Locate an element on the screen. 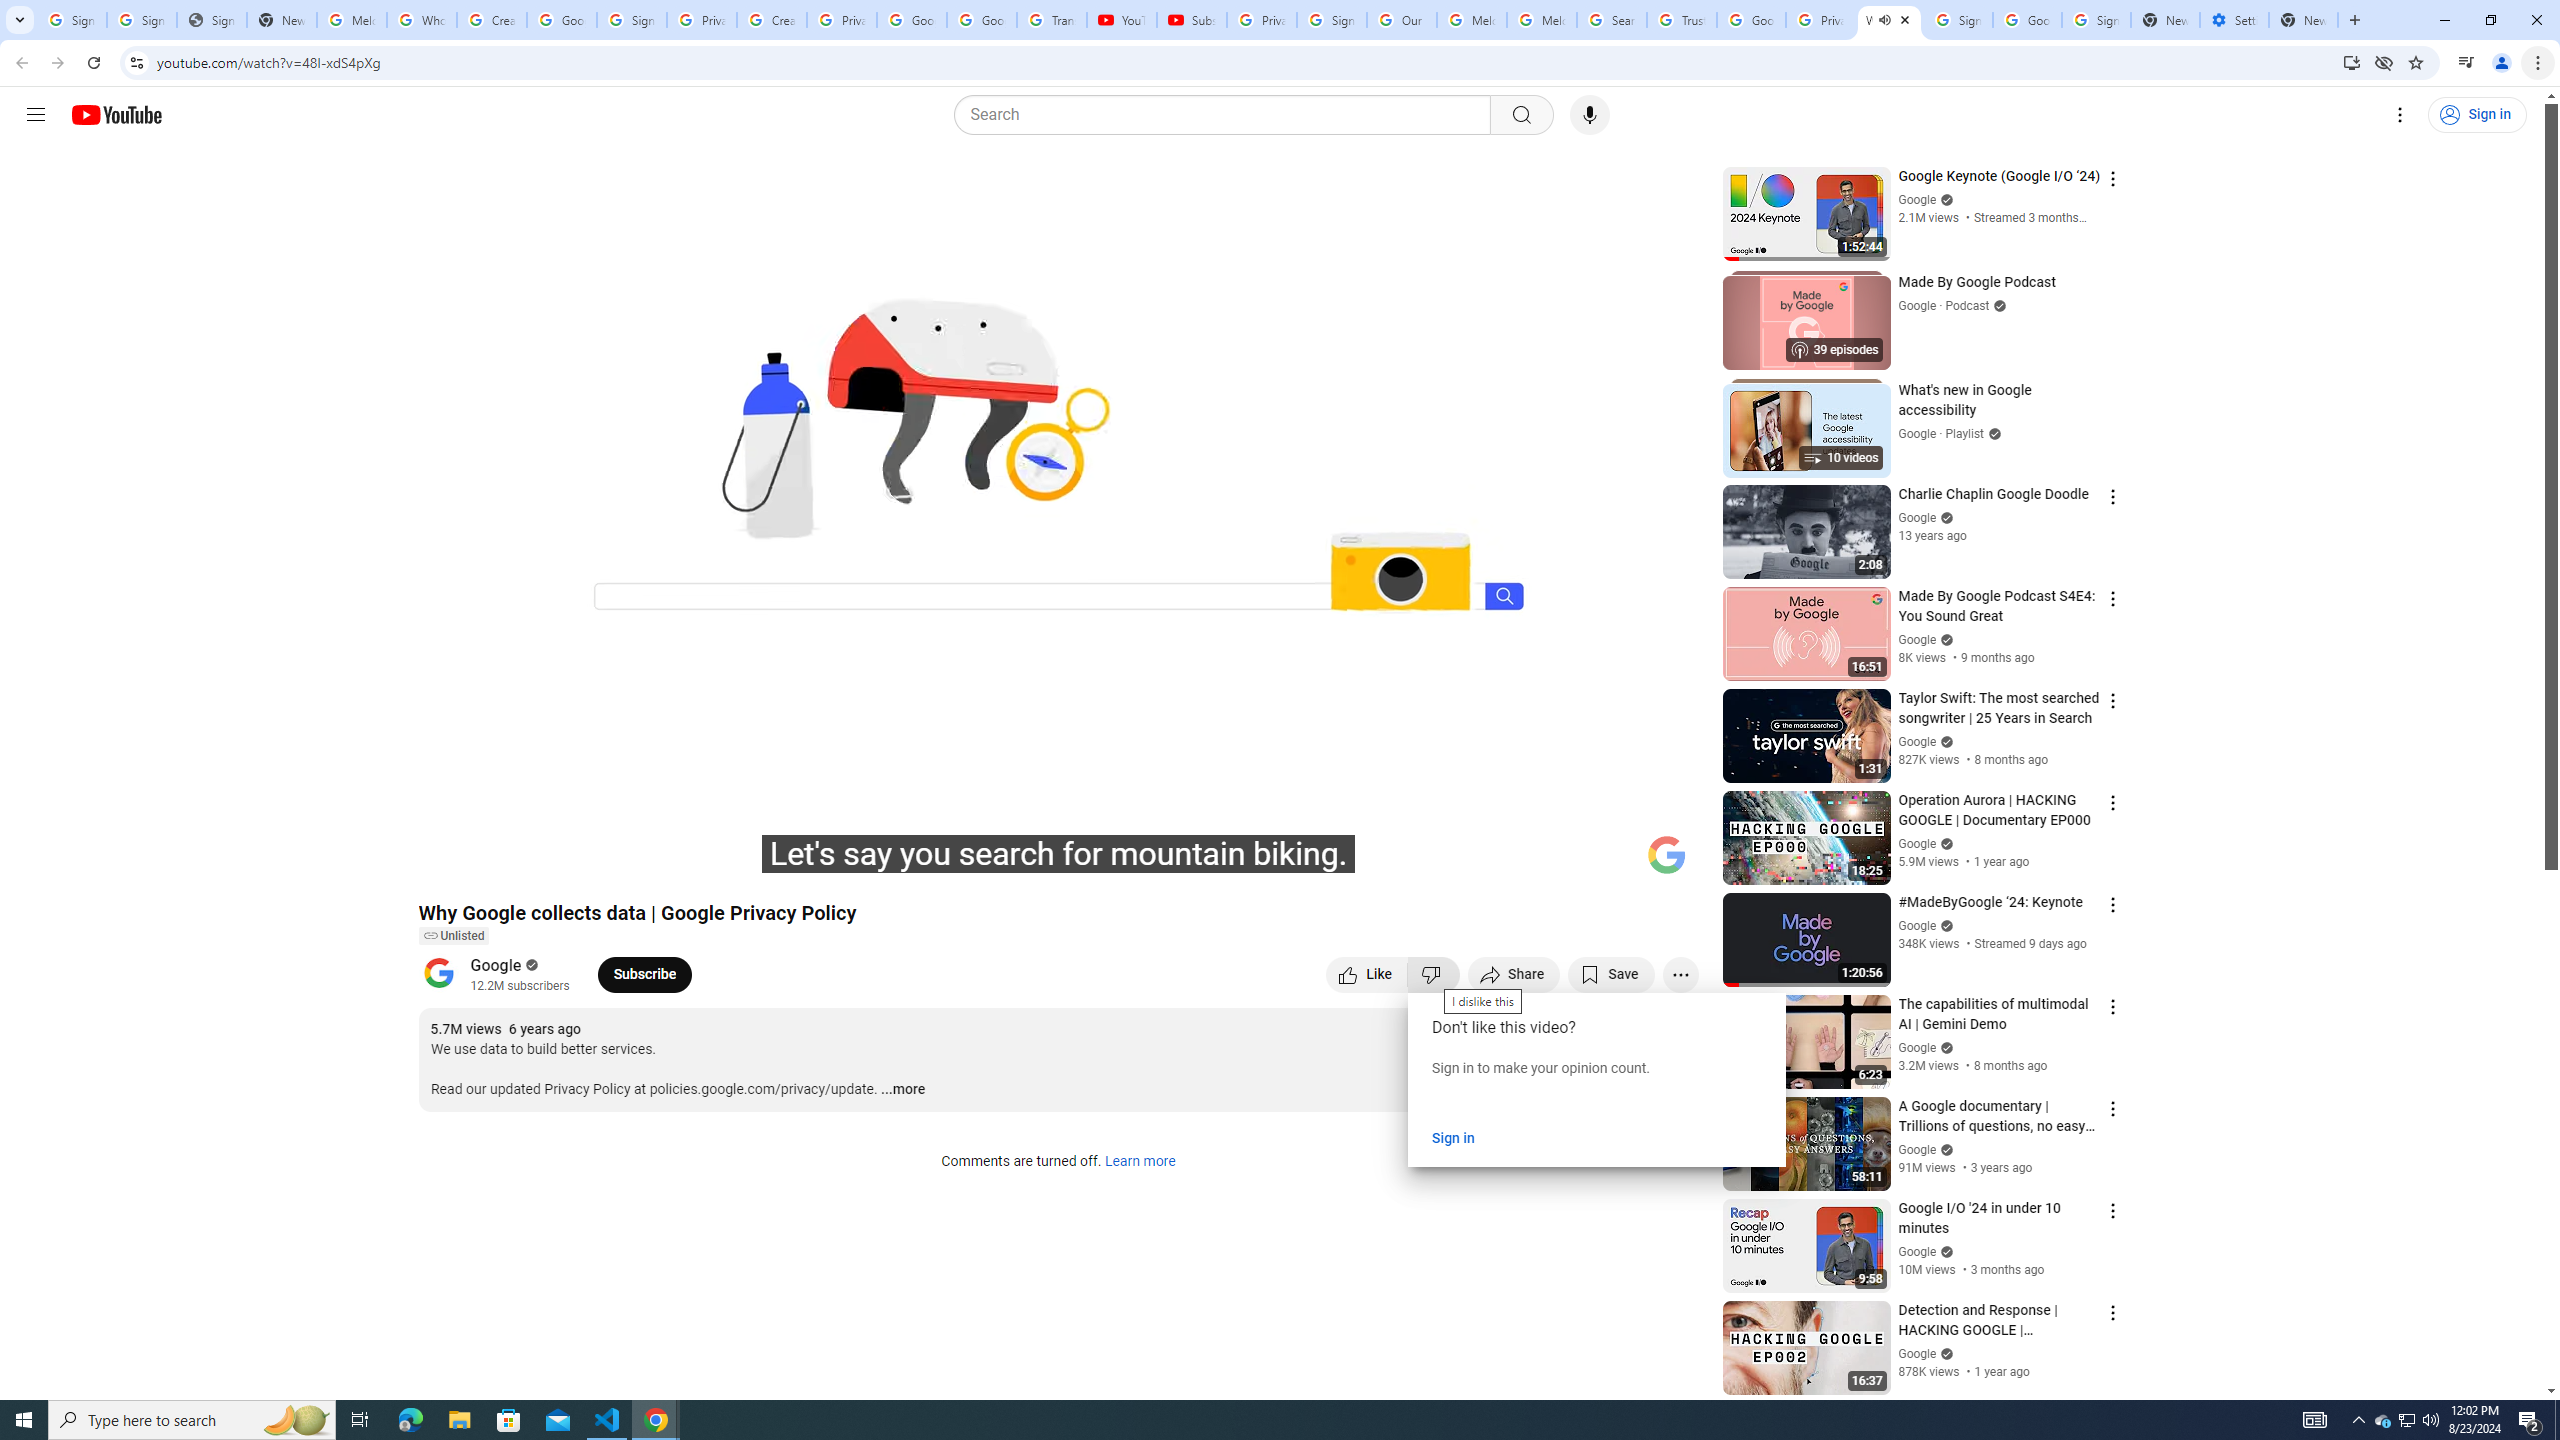  Create your Google Account is located at coordinates (492, 20).